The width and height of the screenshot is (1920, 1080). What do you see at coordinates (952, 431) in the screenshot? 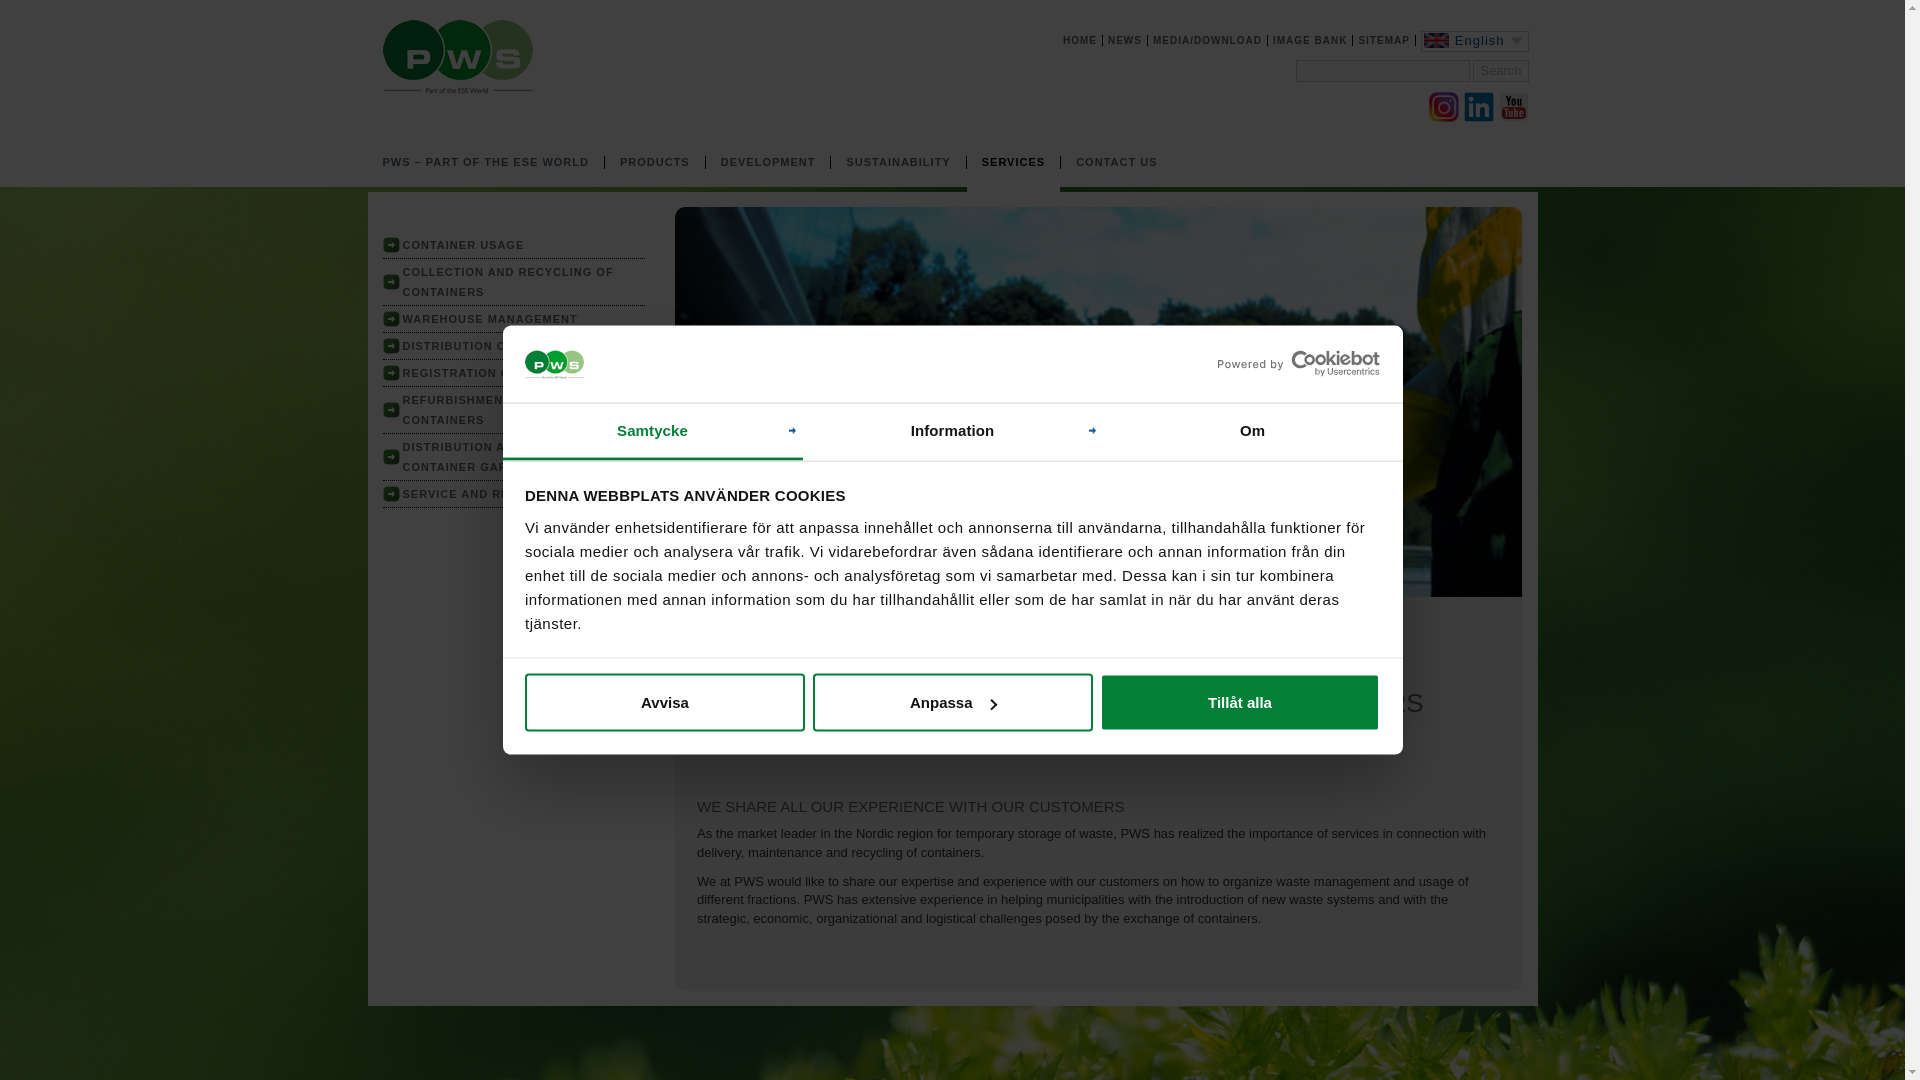
I see `Information` at bounding box center [952, 431].